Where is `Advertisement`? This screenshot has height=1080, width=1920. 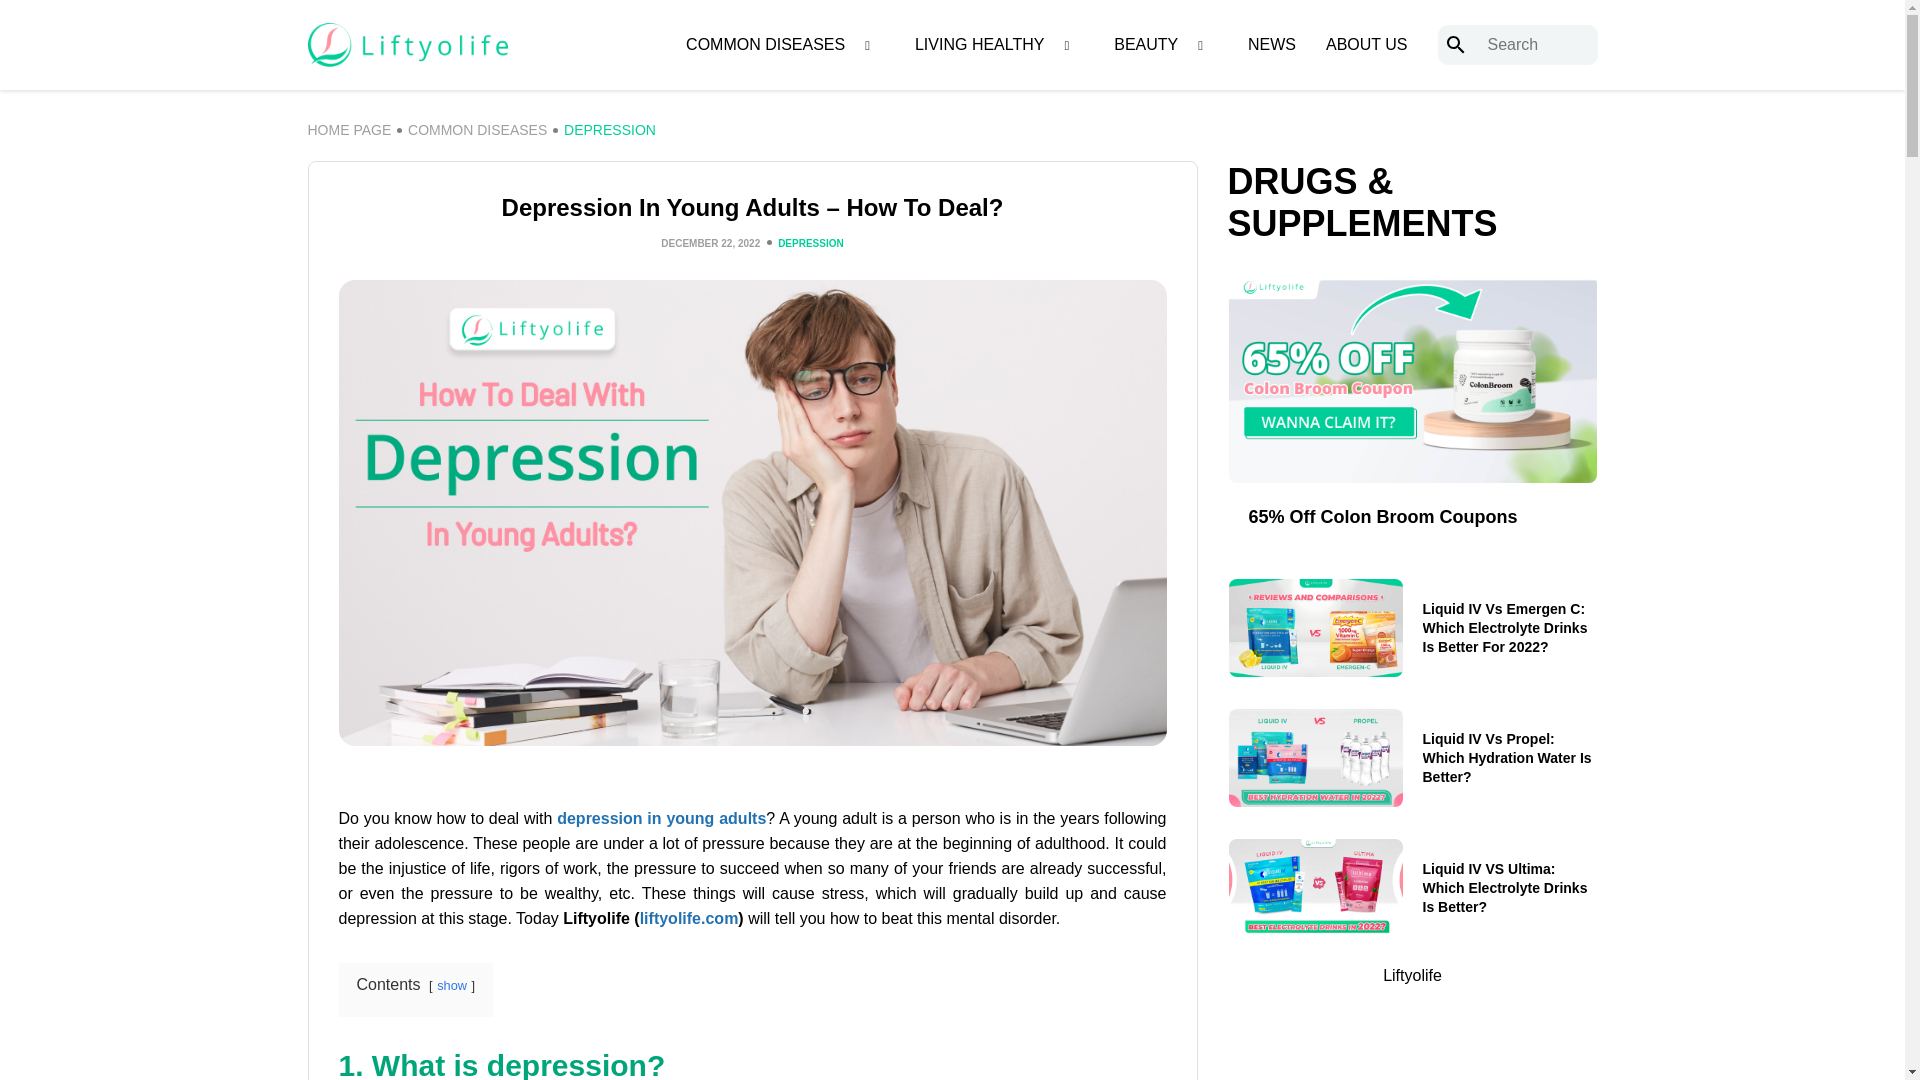
Advertisement is located at coordinates (1412, 1047).